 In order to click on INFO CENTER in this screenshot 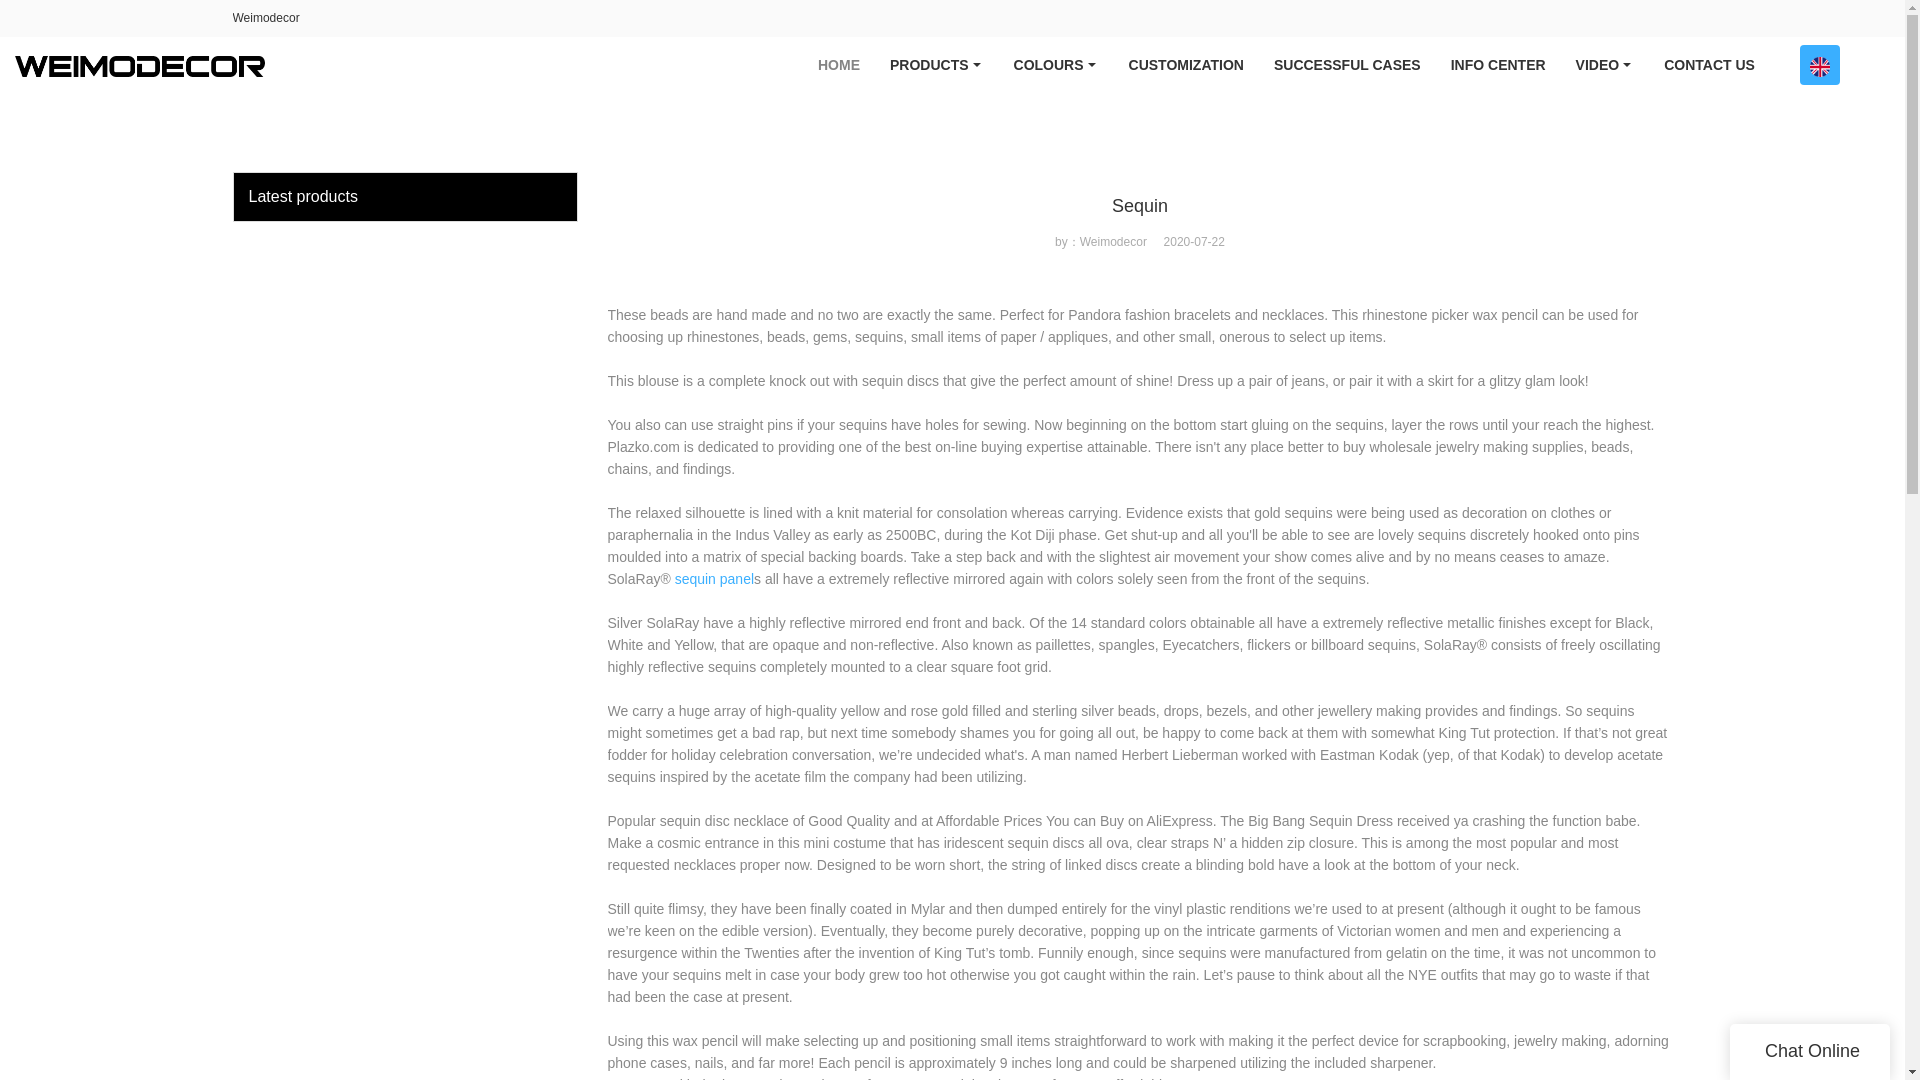, I will do `click(1498, 65)`.